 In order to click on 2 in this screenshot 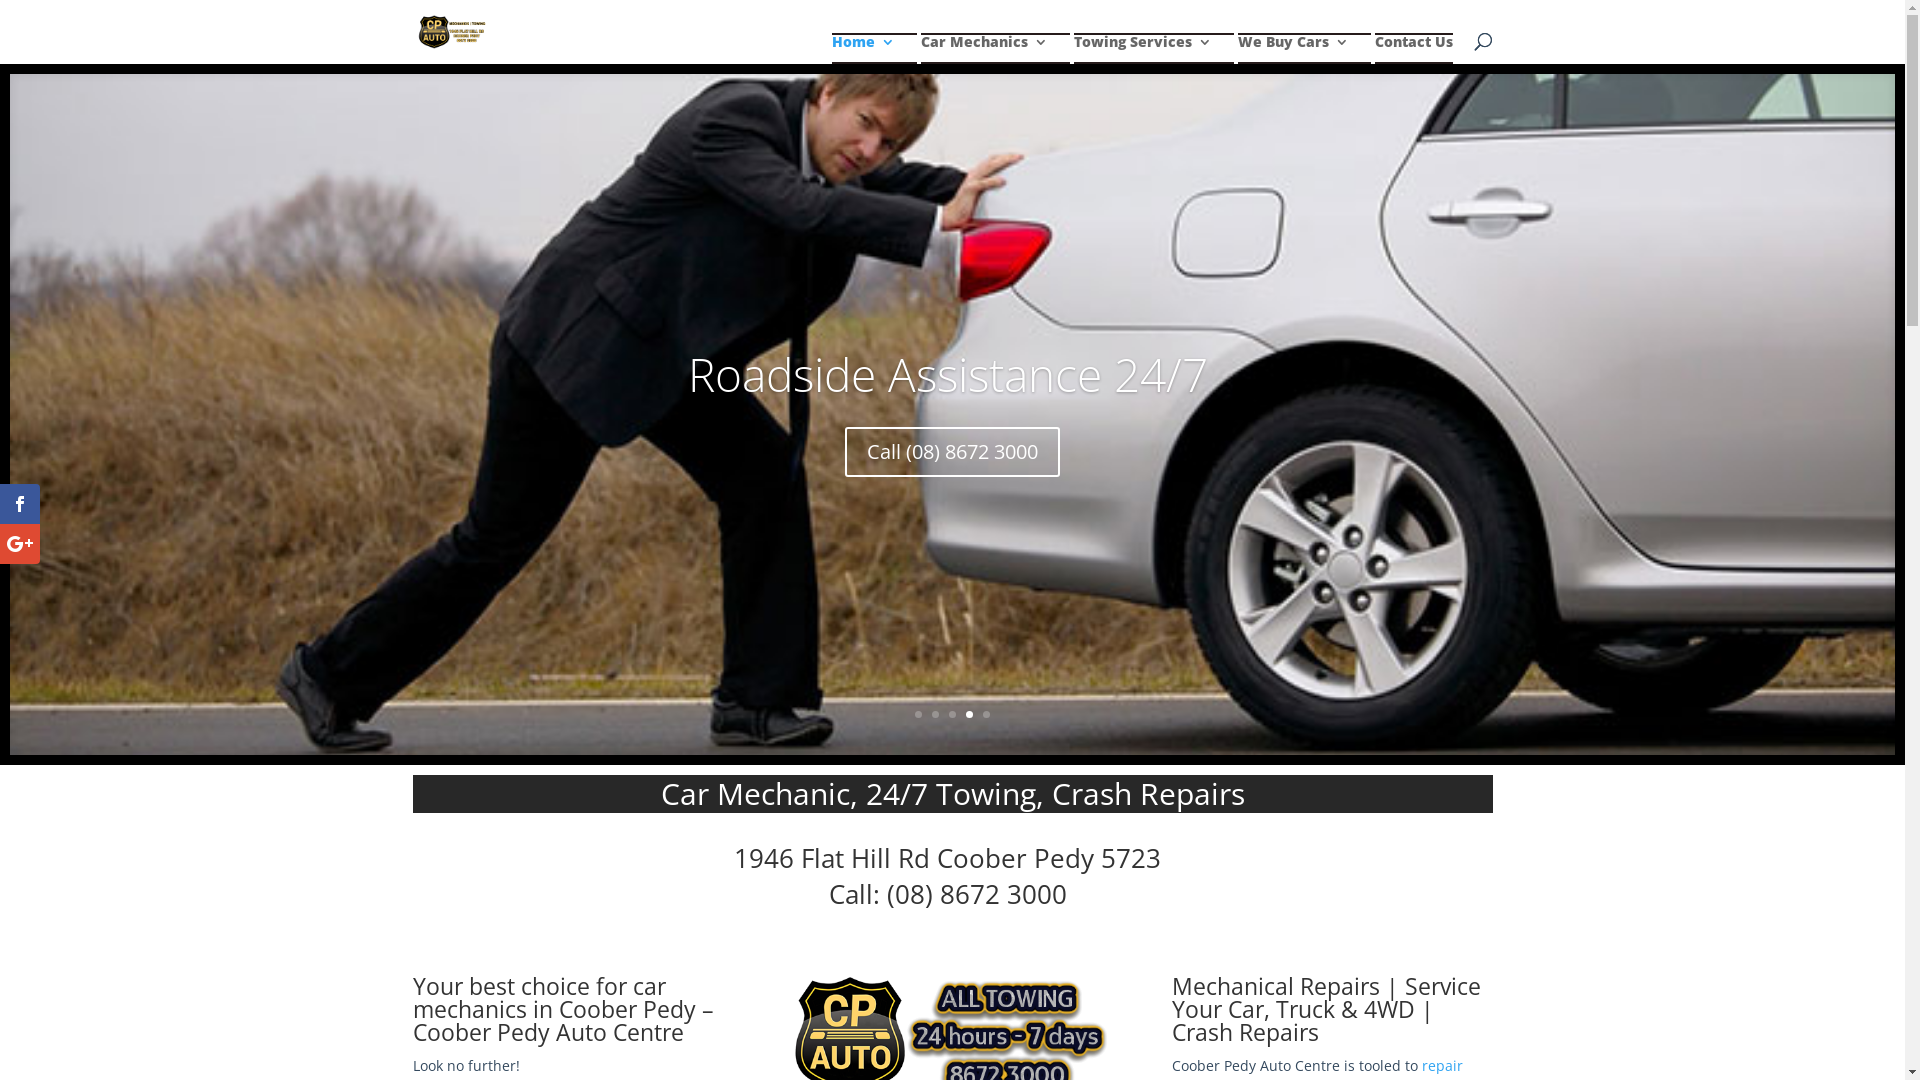, I will do `click(936, 714)`.